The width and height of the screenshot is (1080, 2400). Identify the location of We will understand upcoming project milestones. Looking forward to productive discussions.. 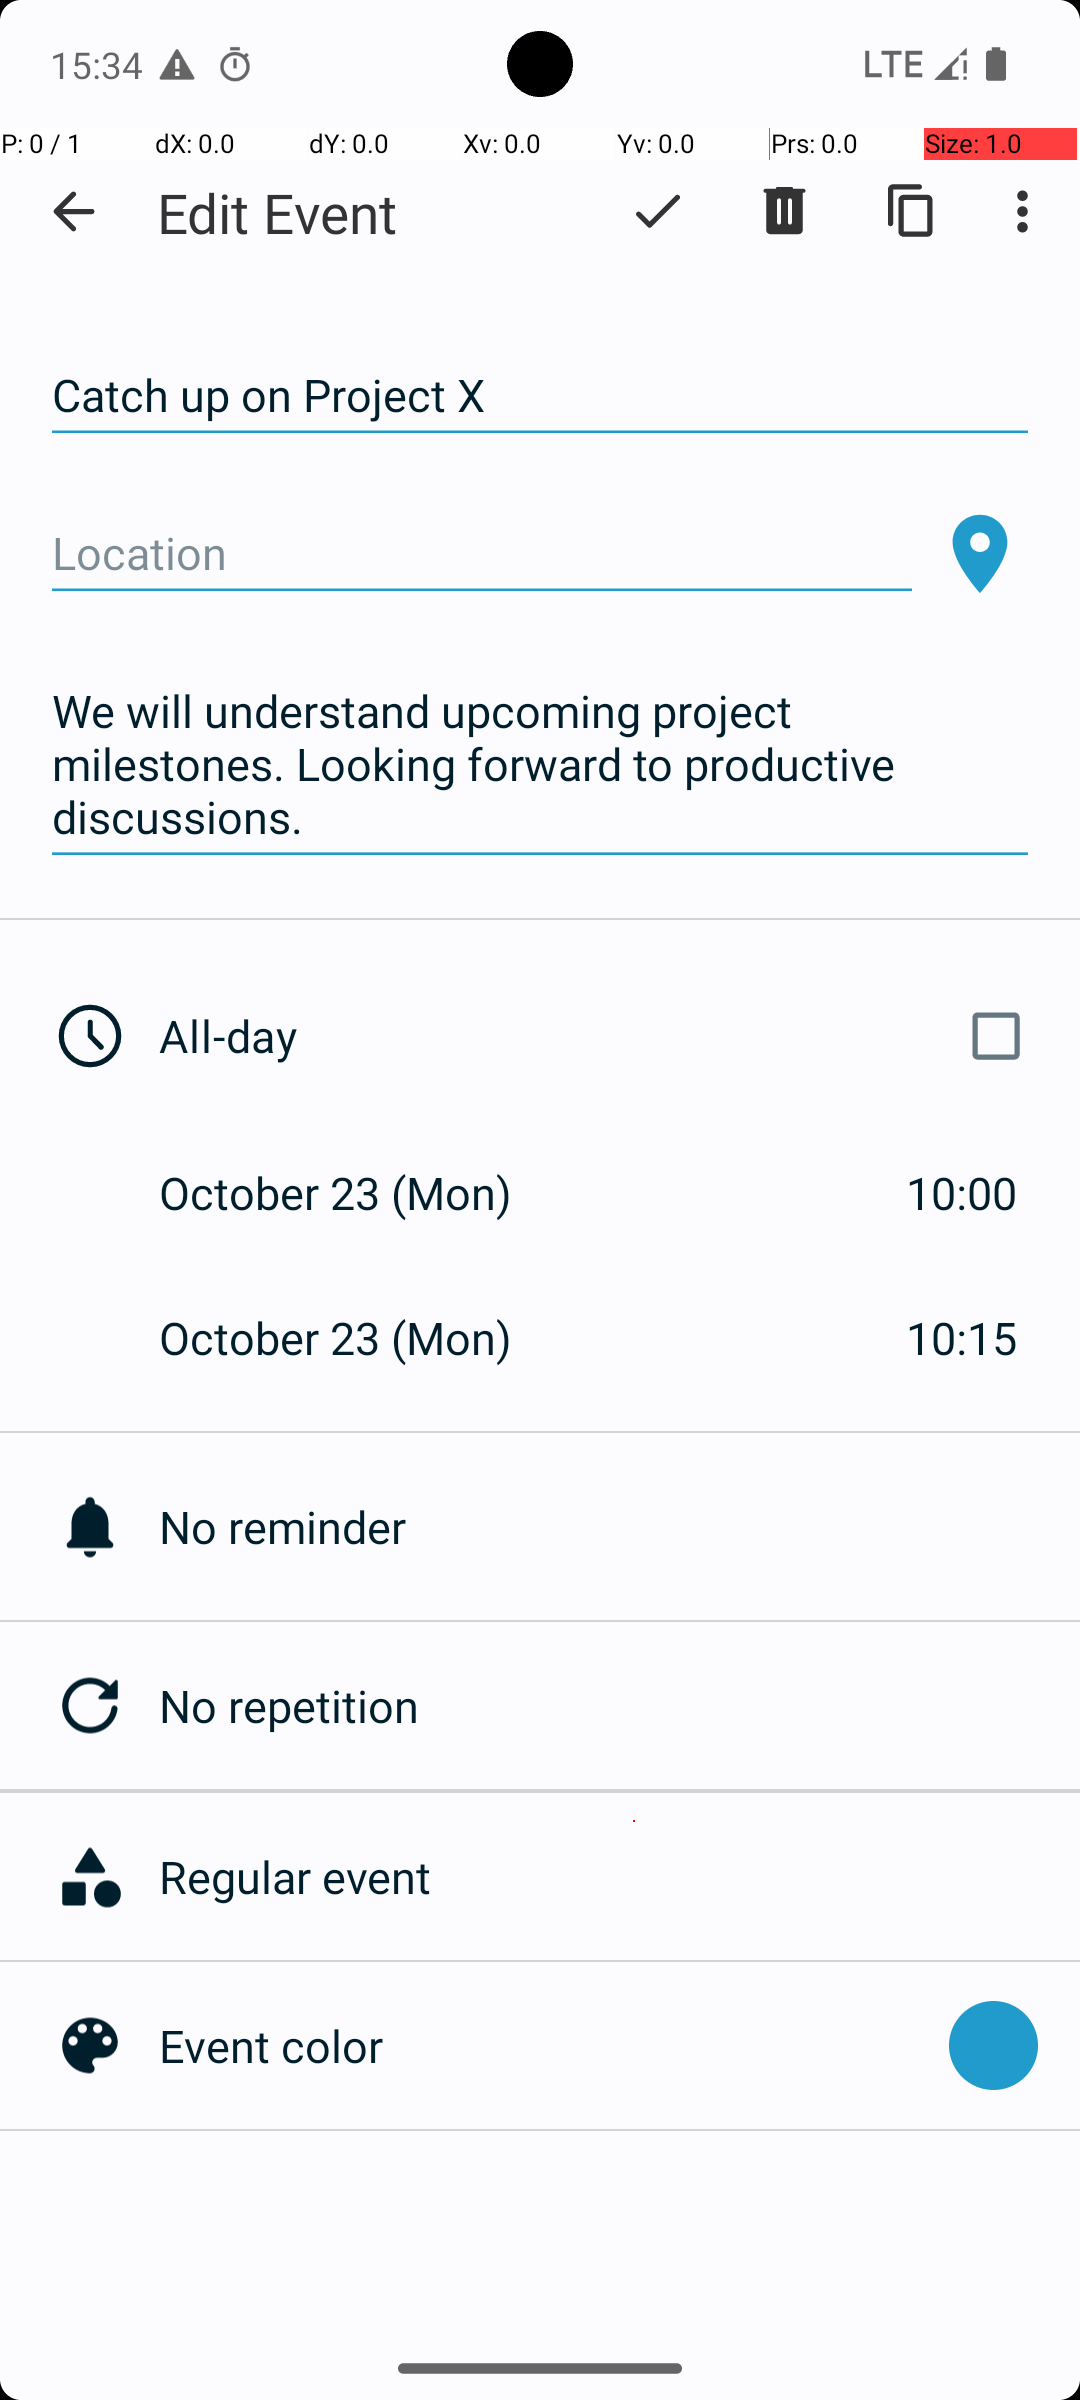
(540, 765).